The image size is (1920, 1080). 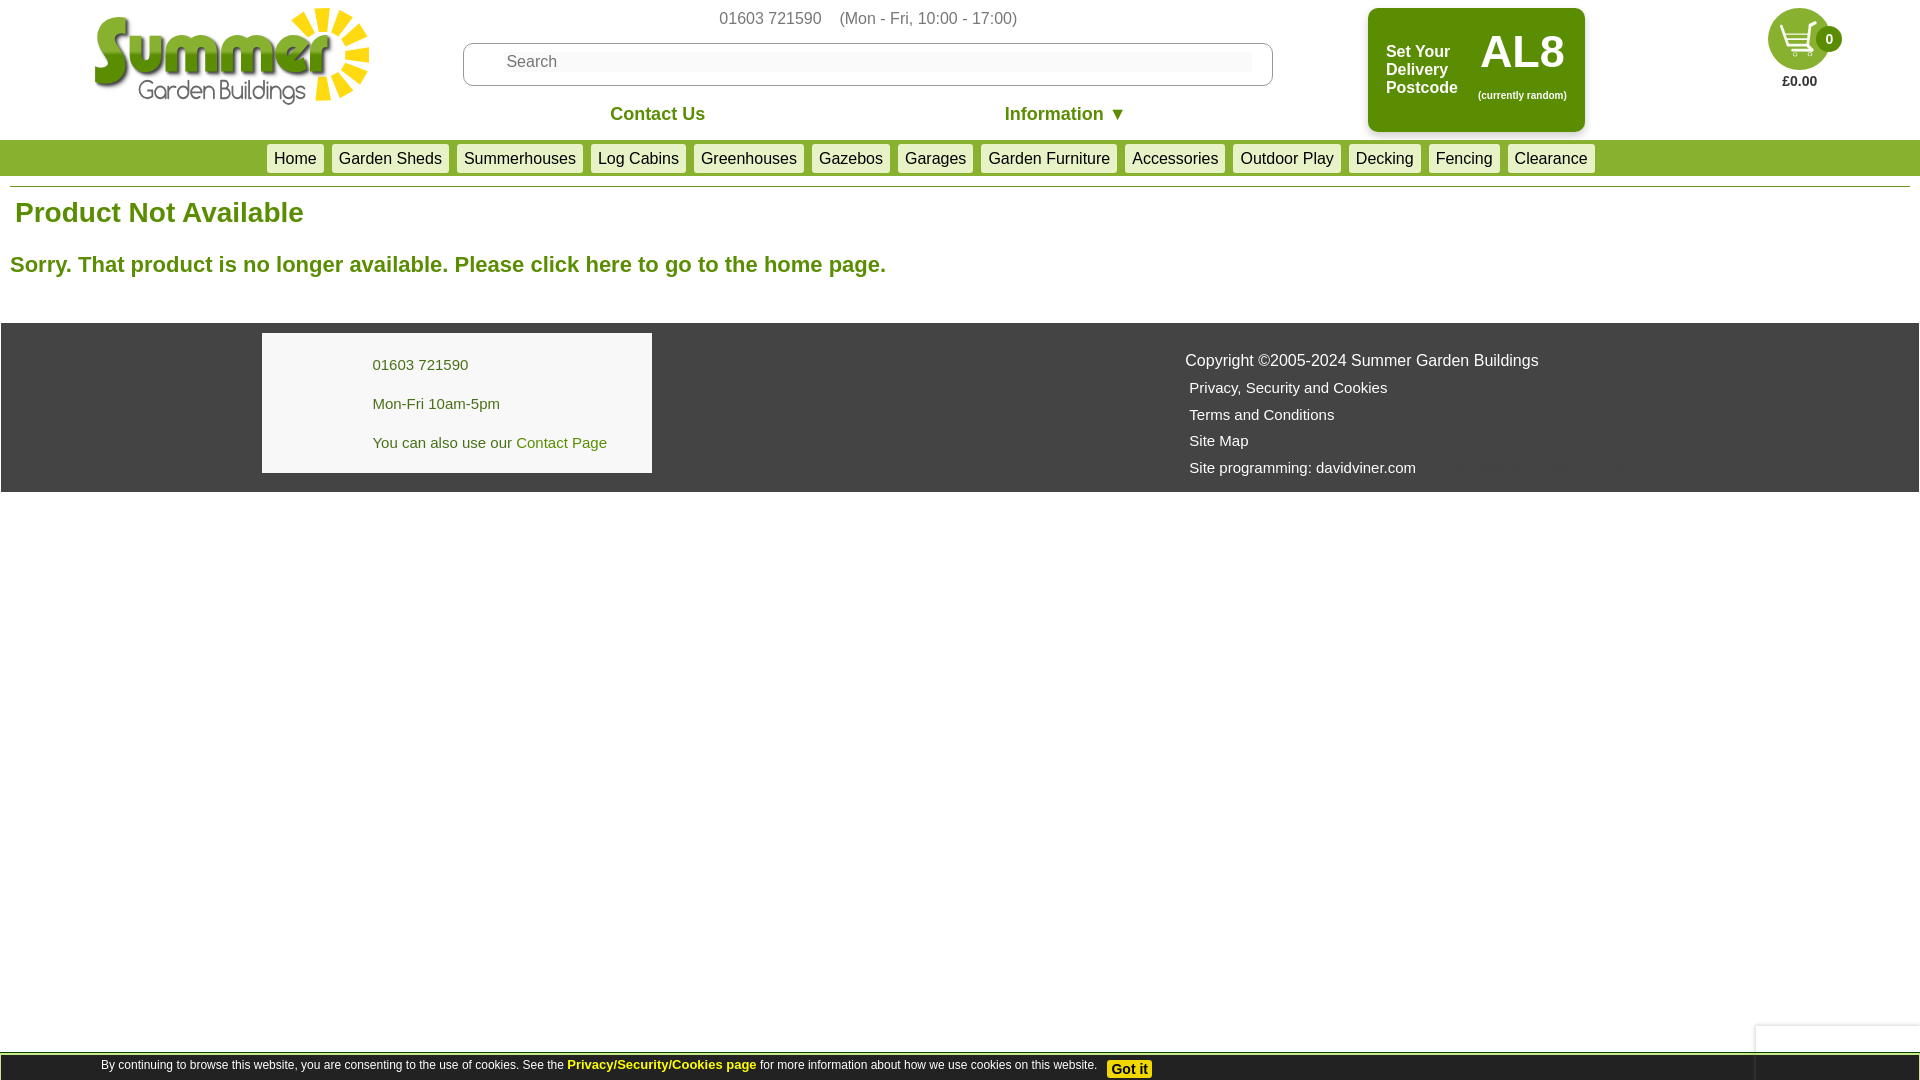 I want to click on Clearance, so click(x=1551, y=158).